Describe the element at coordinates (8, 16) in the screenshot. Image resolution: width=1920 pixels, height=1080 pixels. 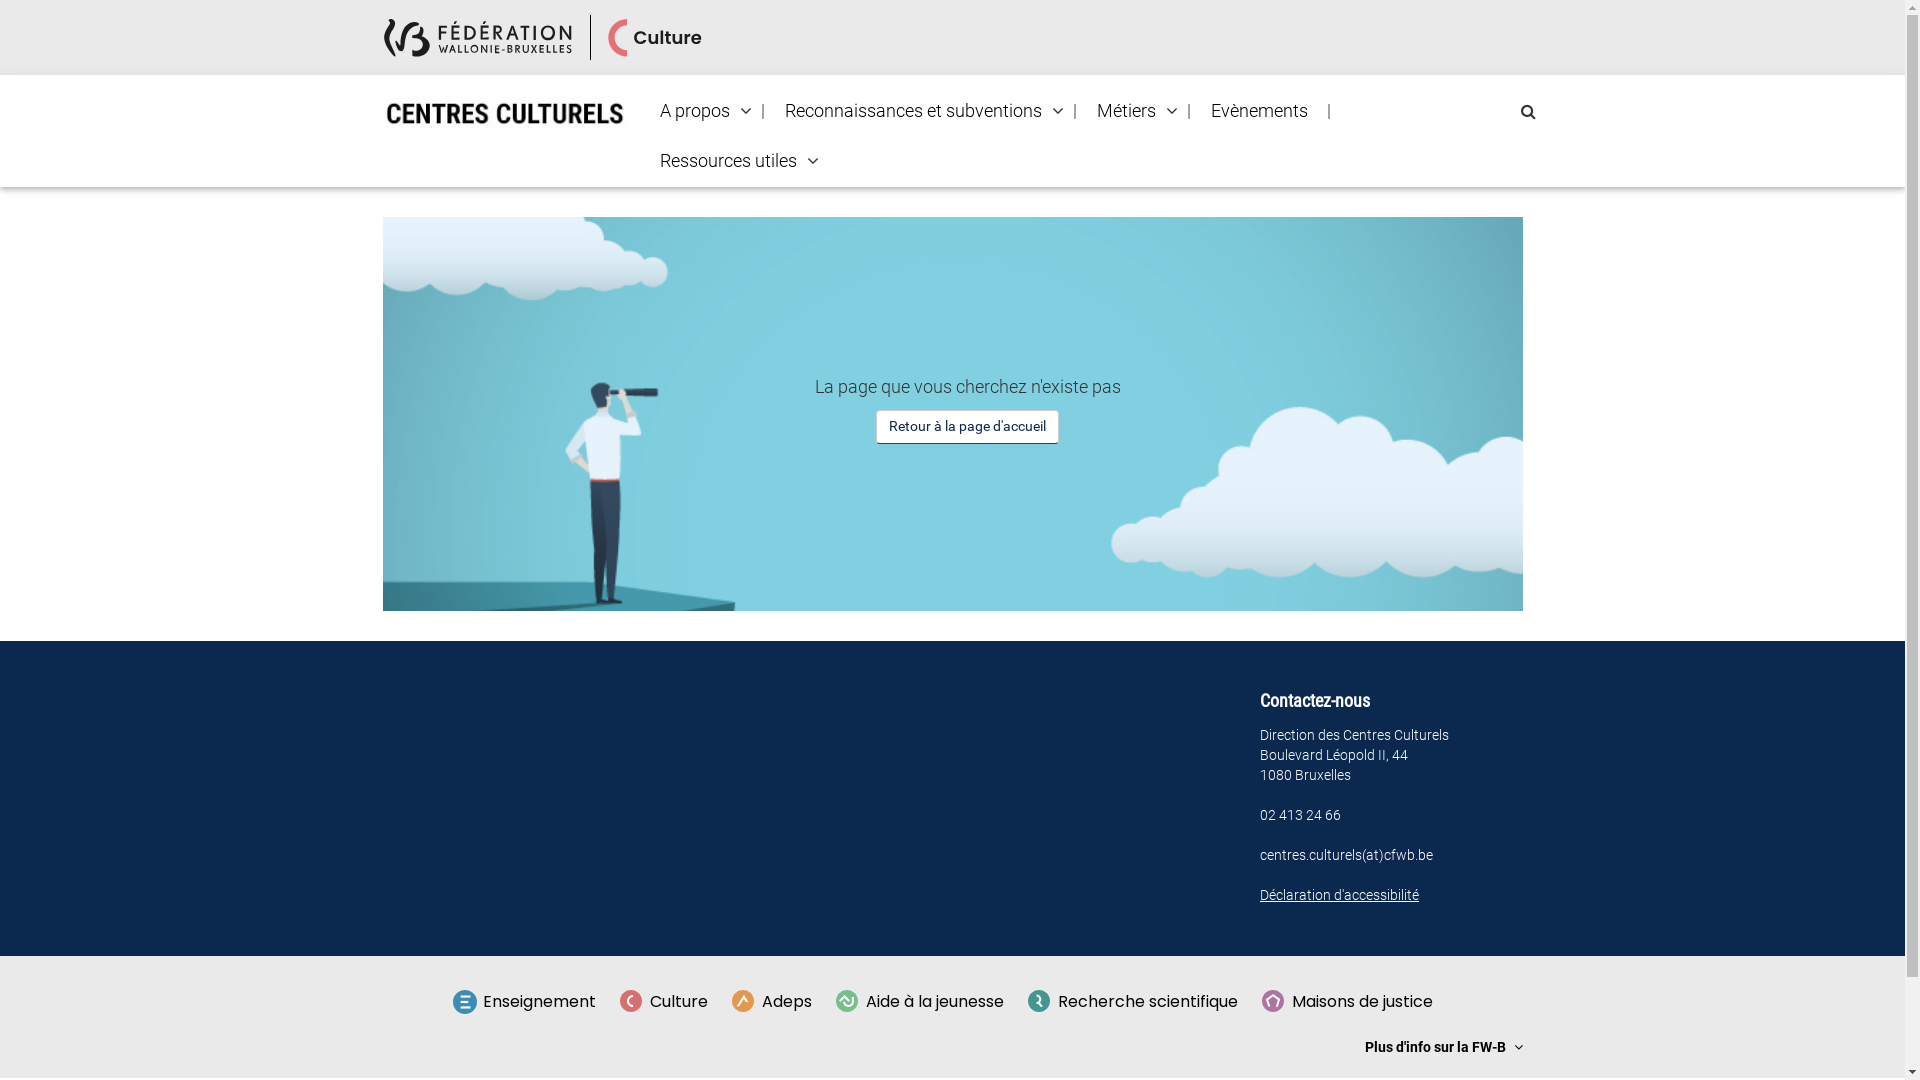
I see `Recherche` at that location.